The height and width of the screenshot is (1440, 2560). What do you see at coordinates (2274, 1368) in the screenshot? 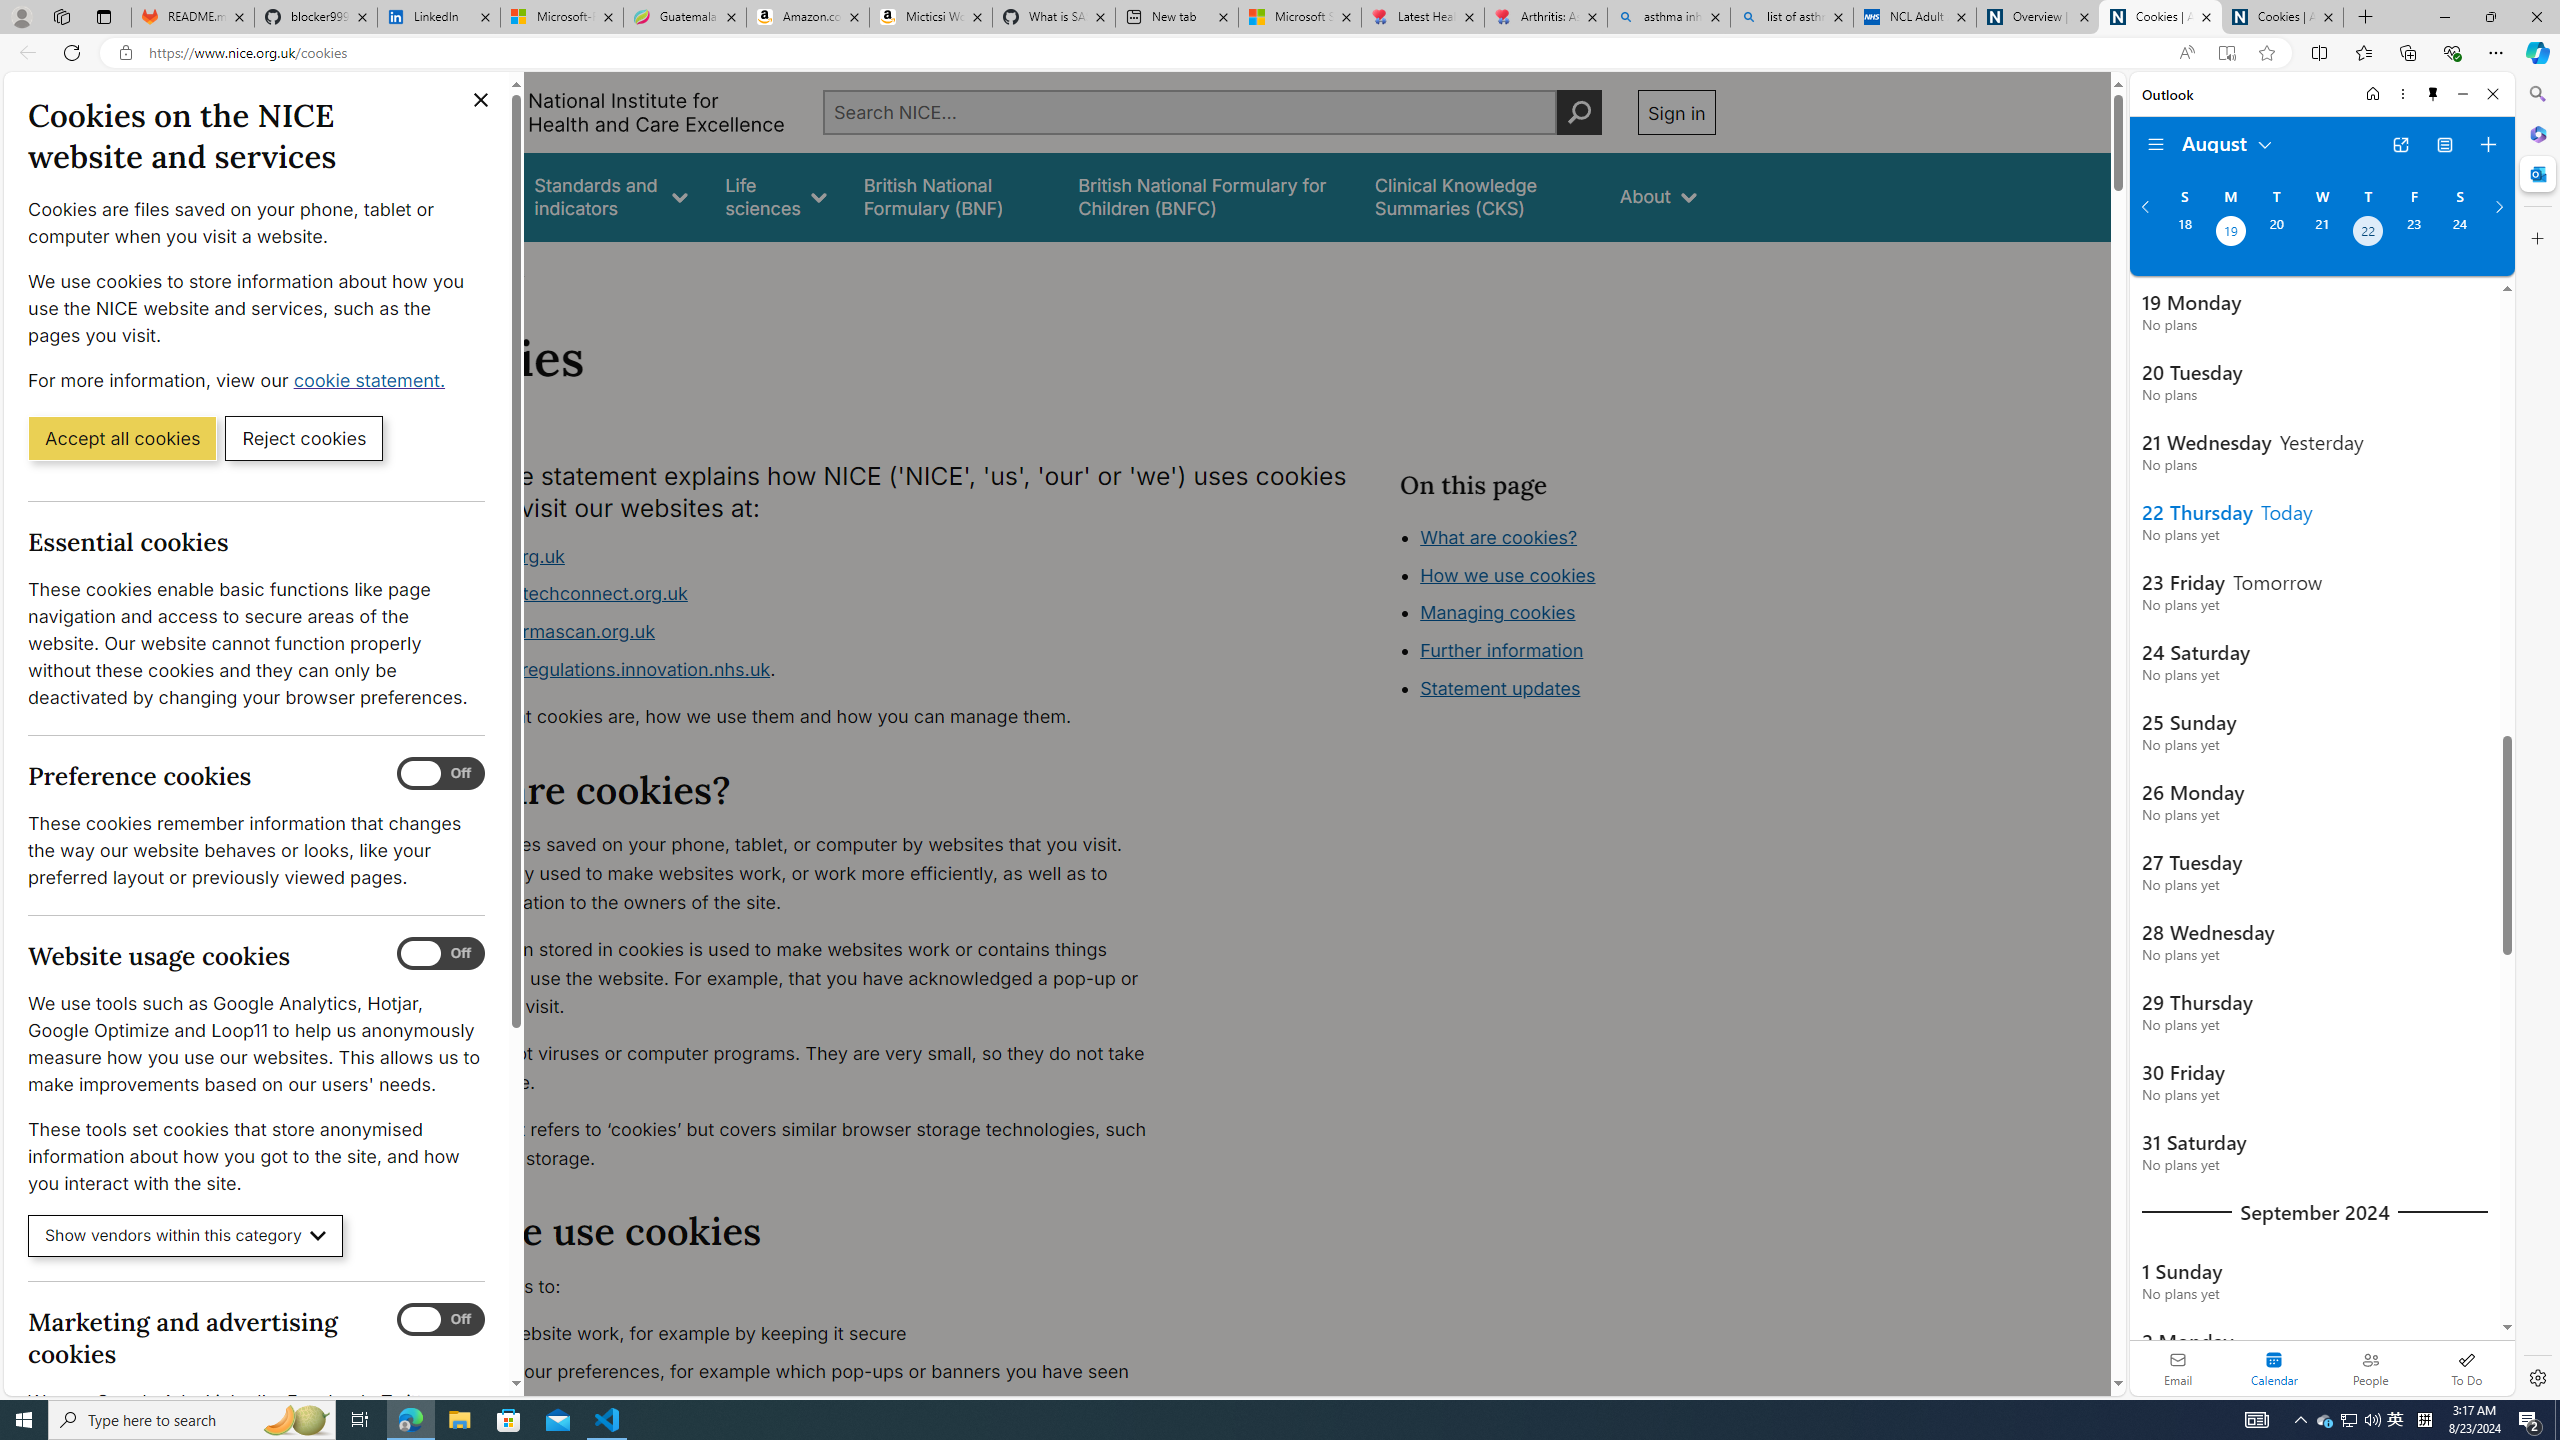
I see `Selected calendar module. Date today is 22` at bounding box center [2274, 1368].